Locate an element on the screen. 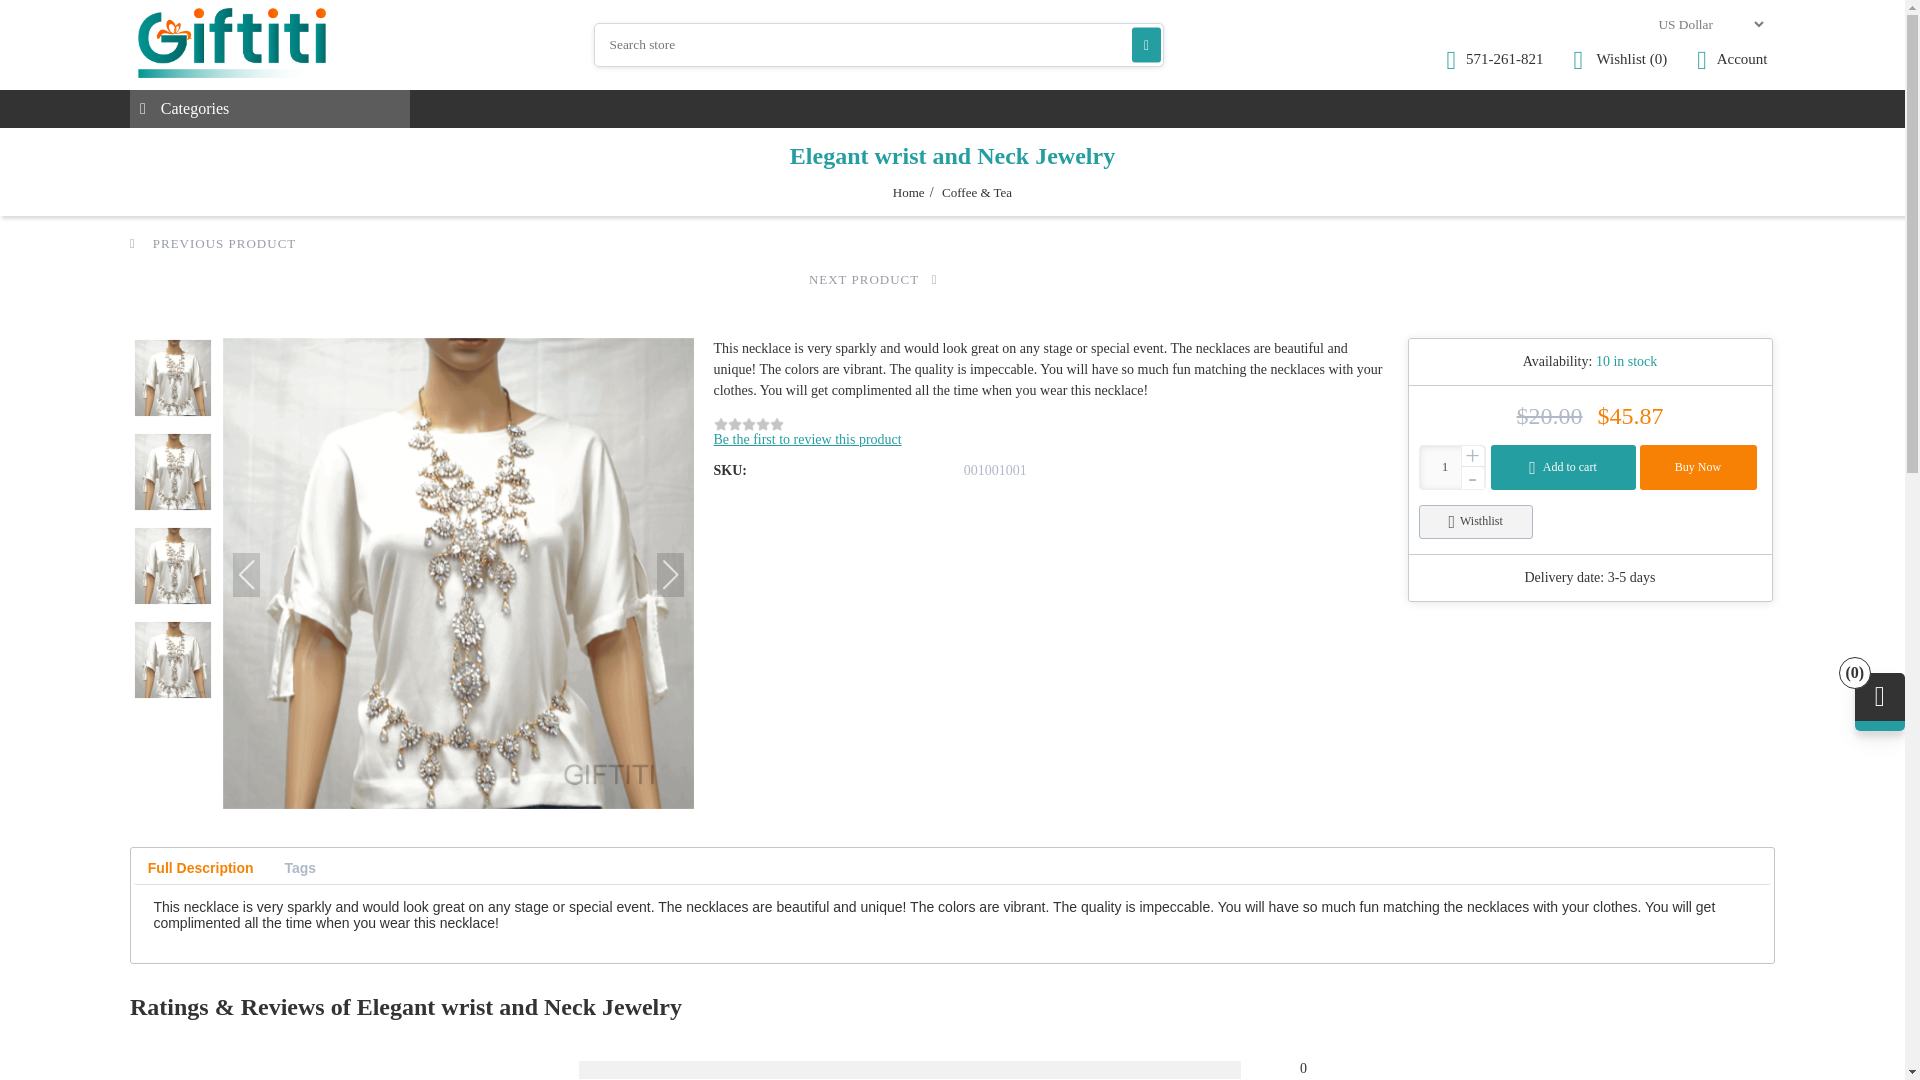  571-261-821 is located at coordinates (1495, 60).